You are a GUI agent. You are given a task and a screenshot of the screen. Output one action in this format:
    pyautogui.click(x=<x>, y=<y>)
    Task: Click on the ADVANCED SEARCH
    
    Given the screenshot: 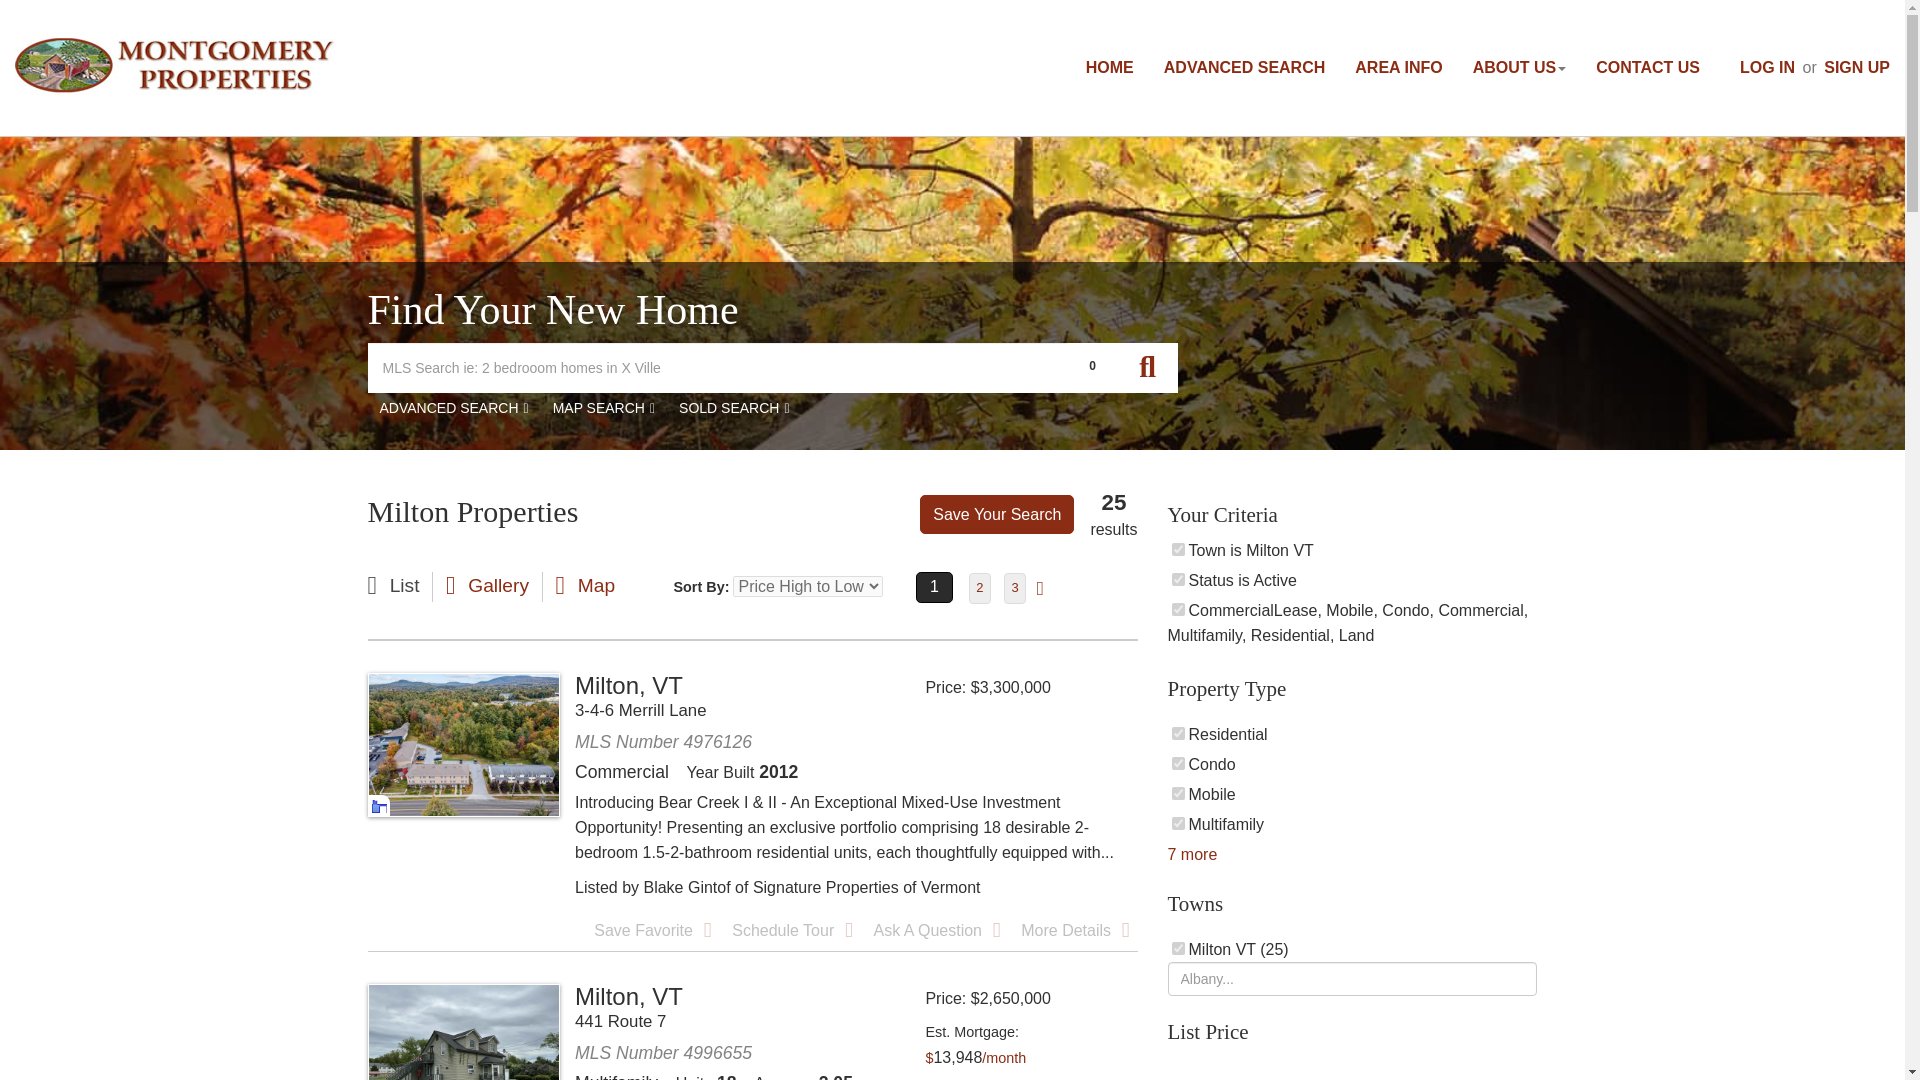 What is the action you would take?
    pyautogui.click(x=454, y=409)
    